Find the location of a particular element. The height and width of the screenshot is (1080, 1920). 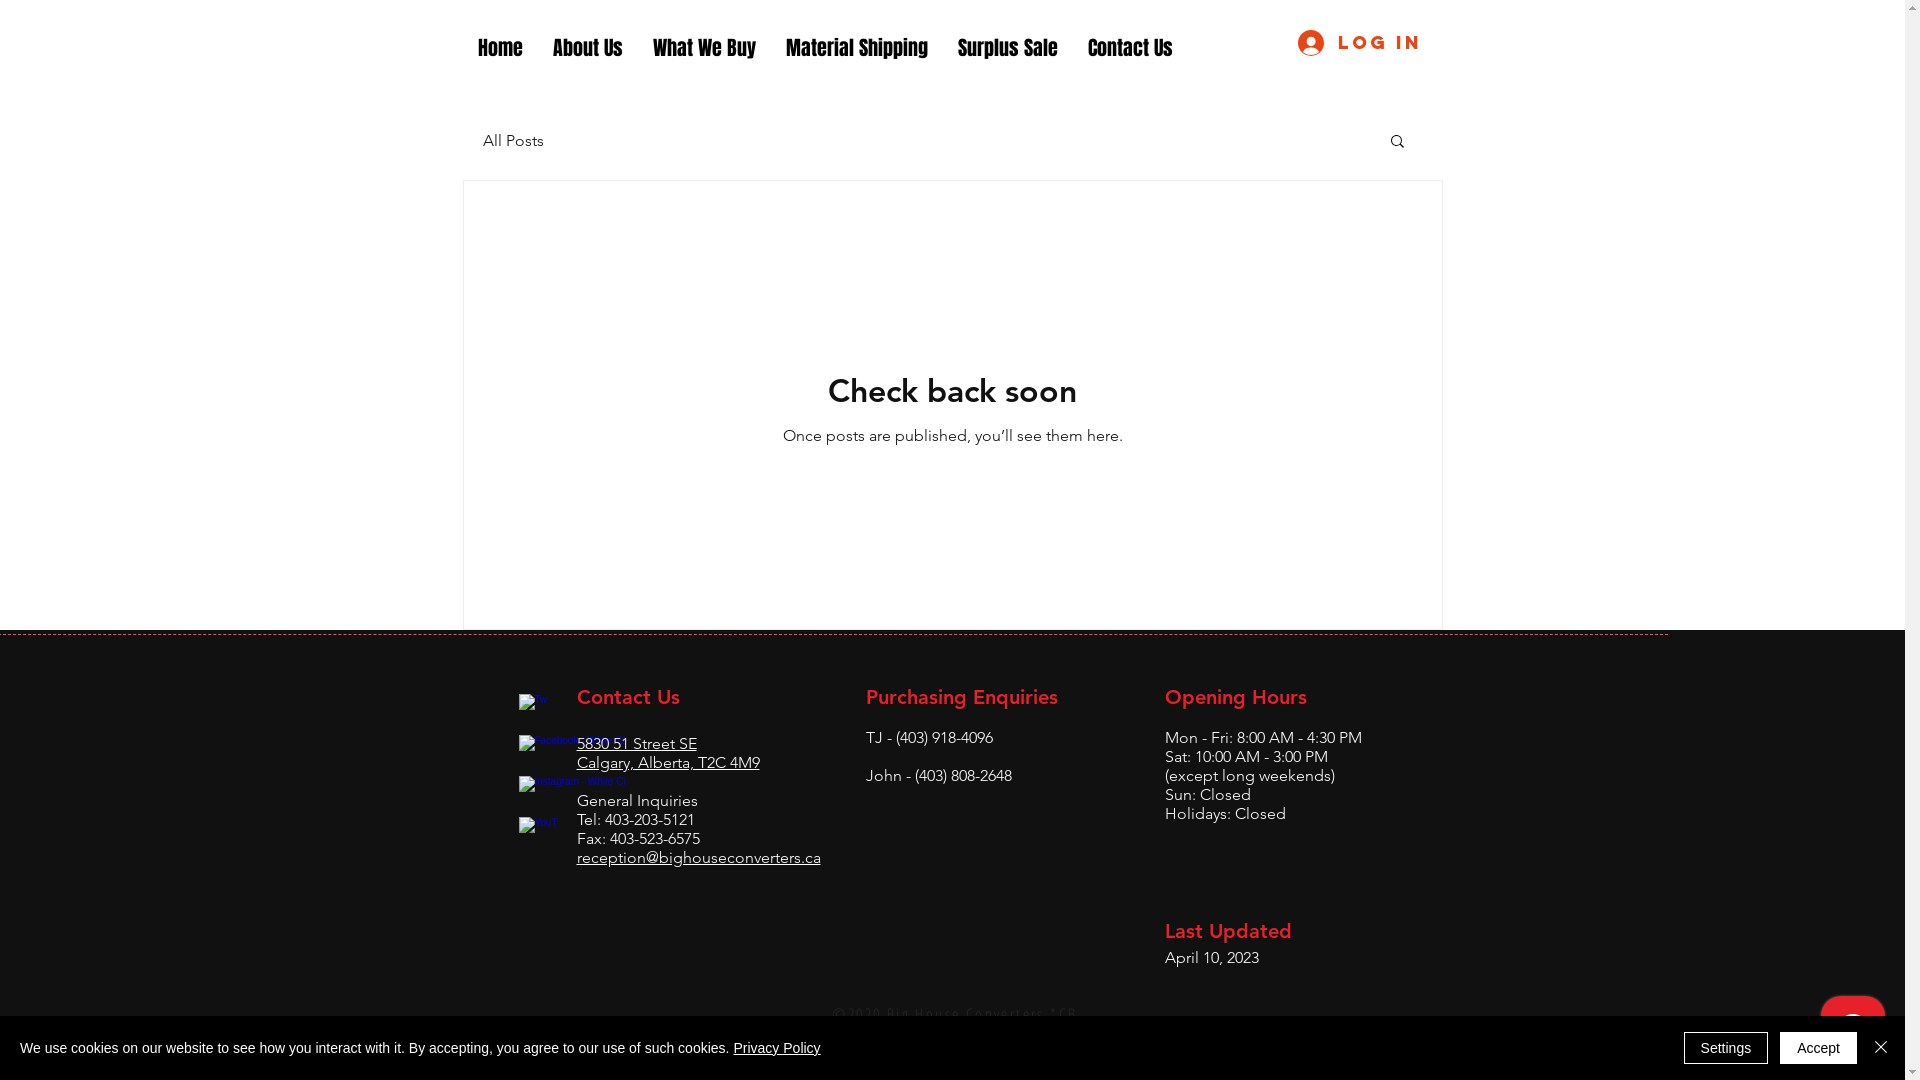

Accept is located at coordinates (1818, 1048).